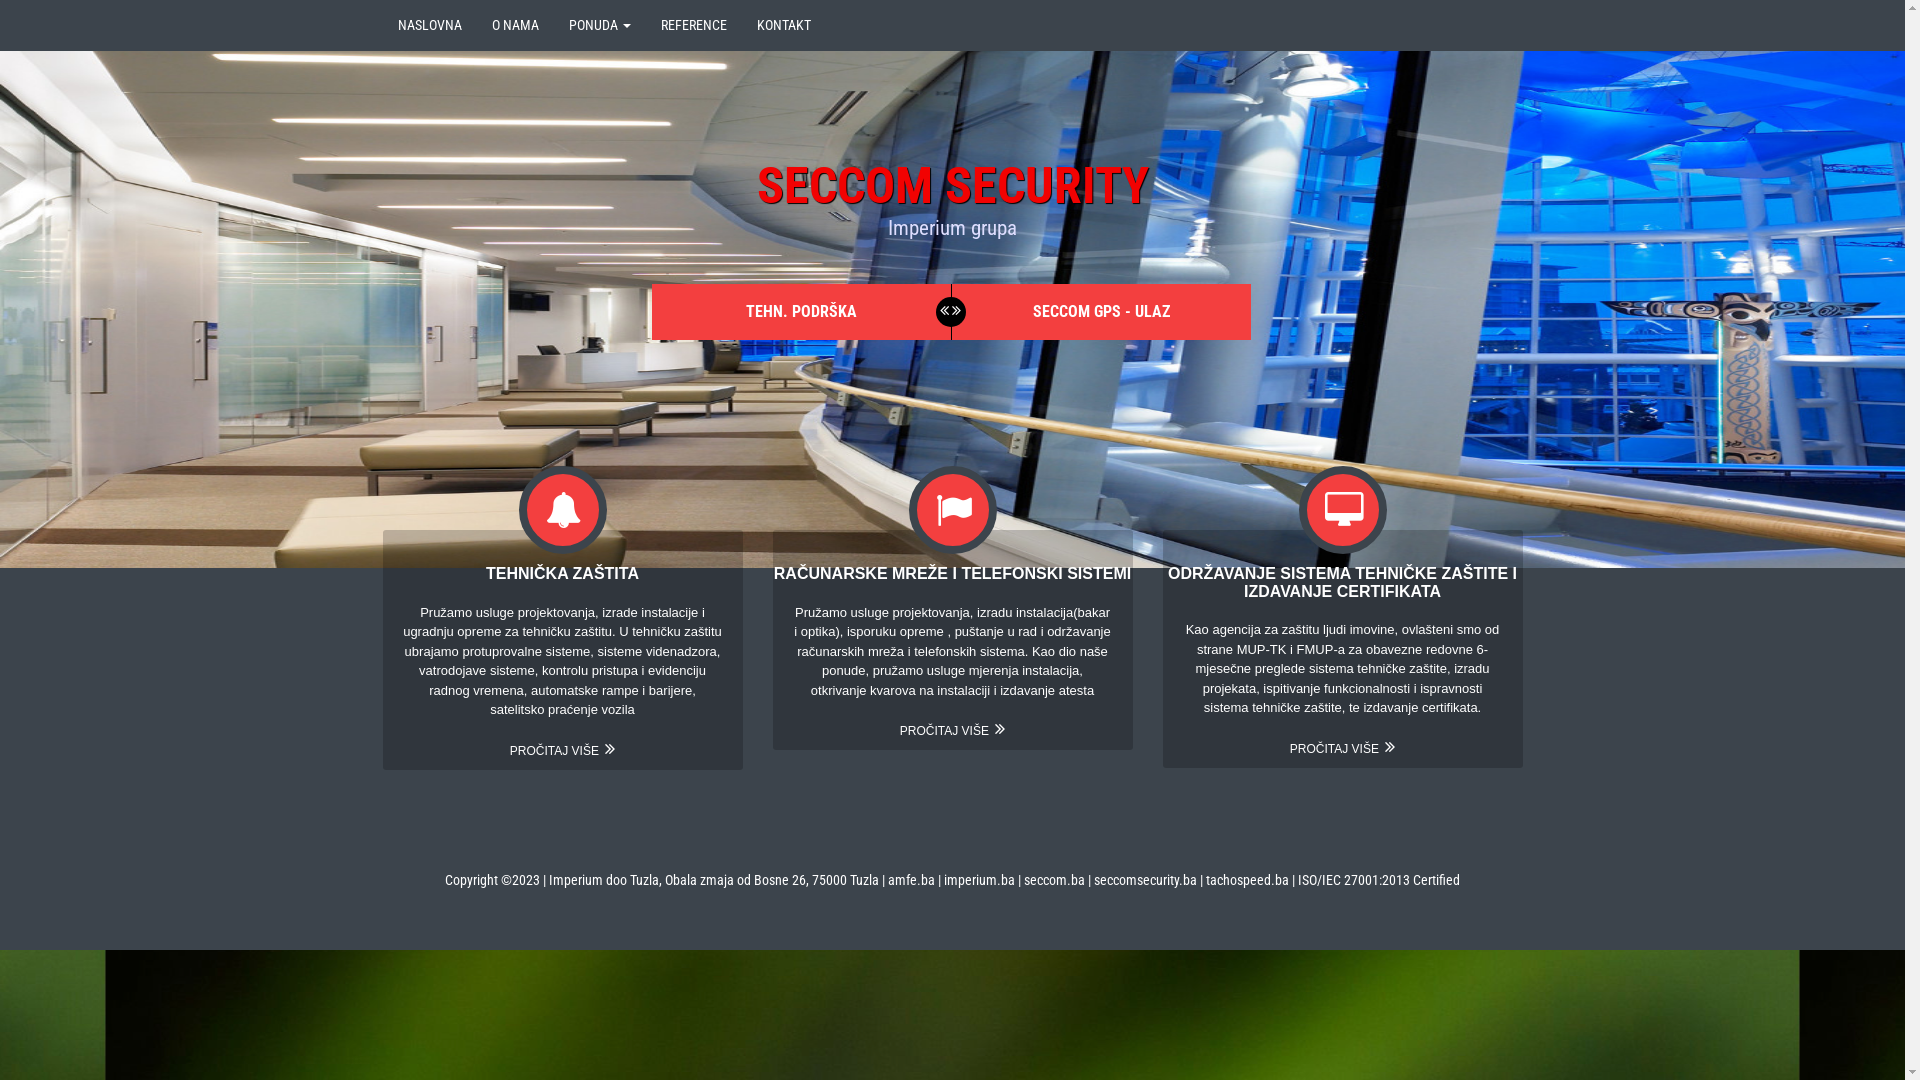 The image size is (1920, 1080). What do you see at coordinates (514, 25) in the screenshot?
I see `O NAMA` at bounding box center [514, 25].